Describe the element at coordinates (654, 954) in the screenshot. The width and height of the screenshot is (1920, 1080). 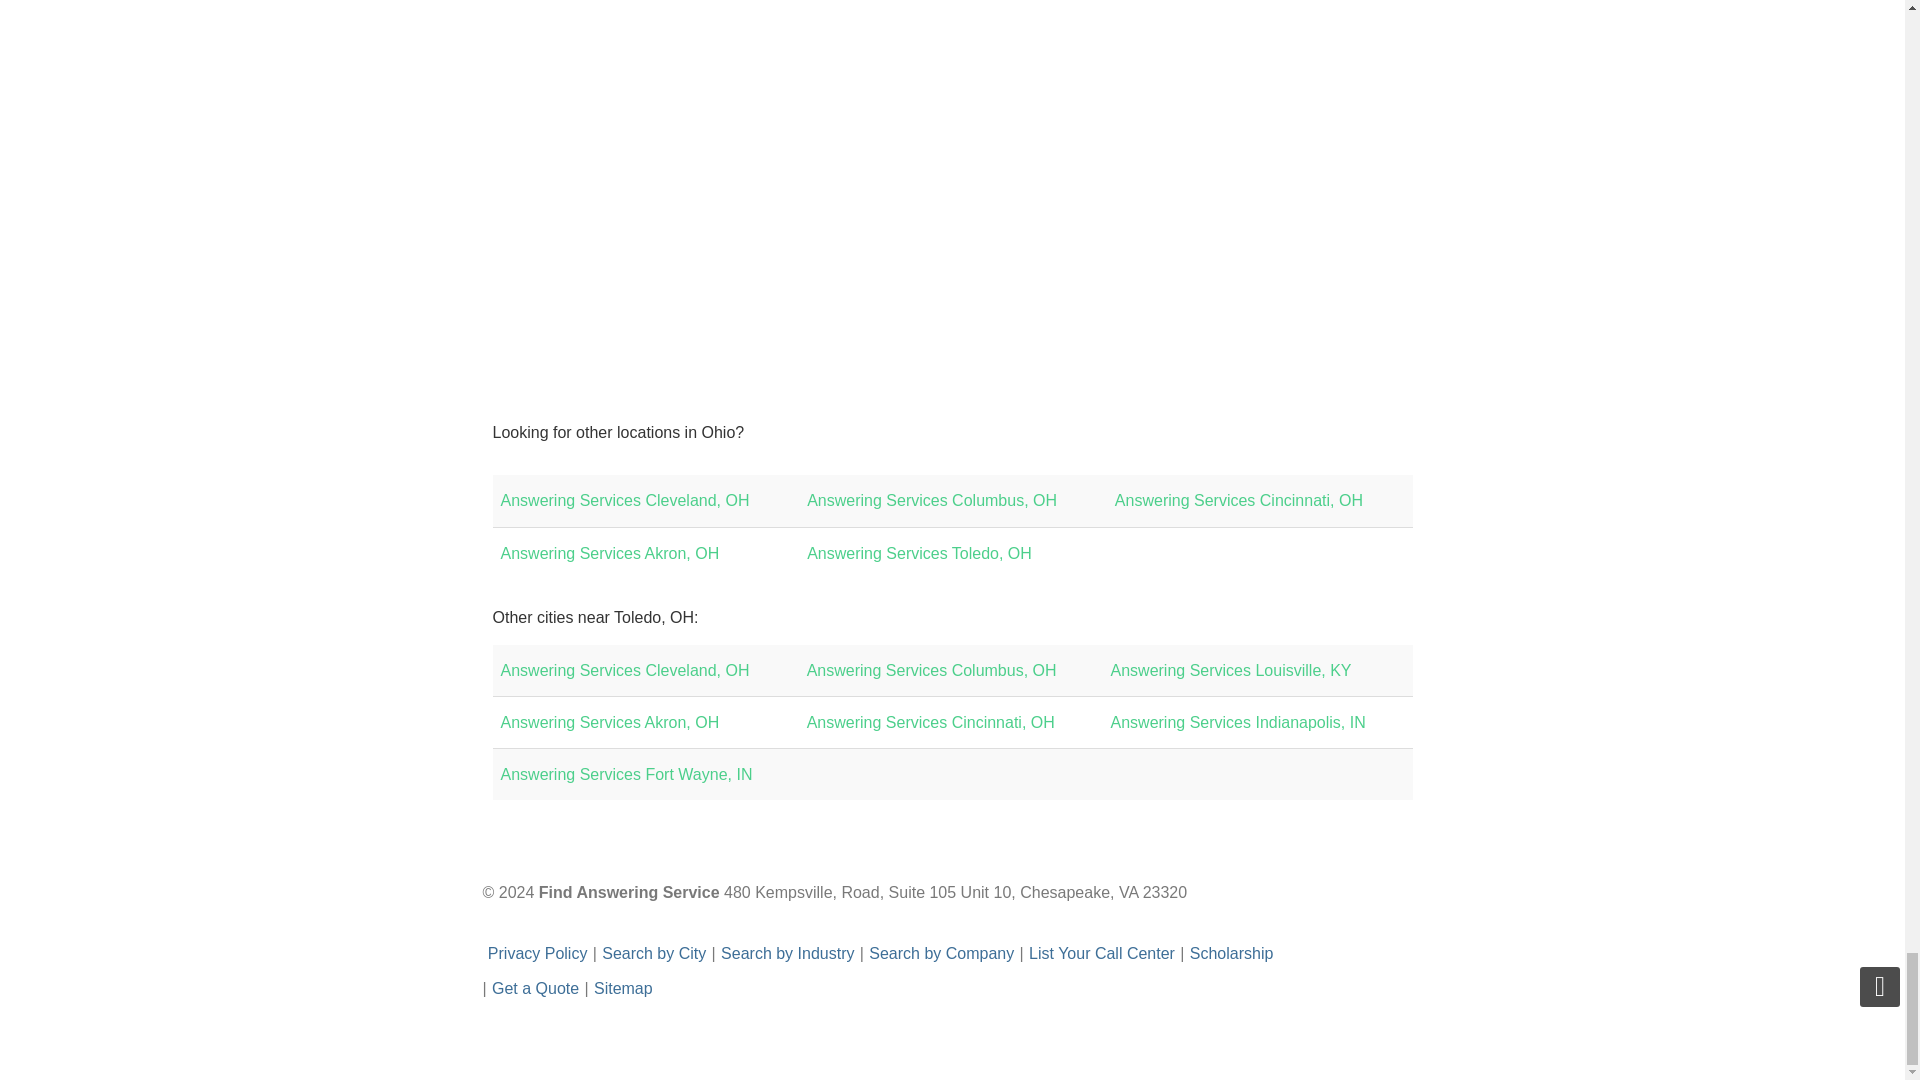
I see `Search by City` at that location.